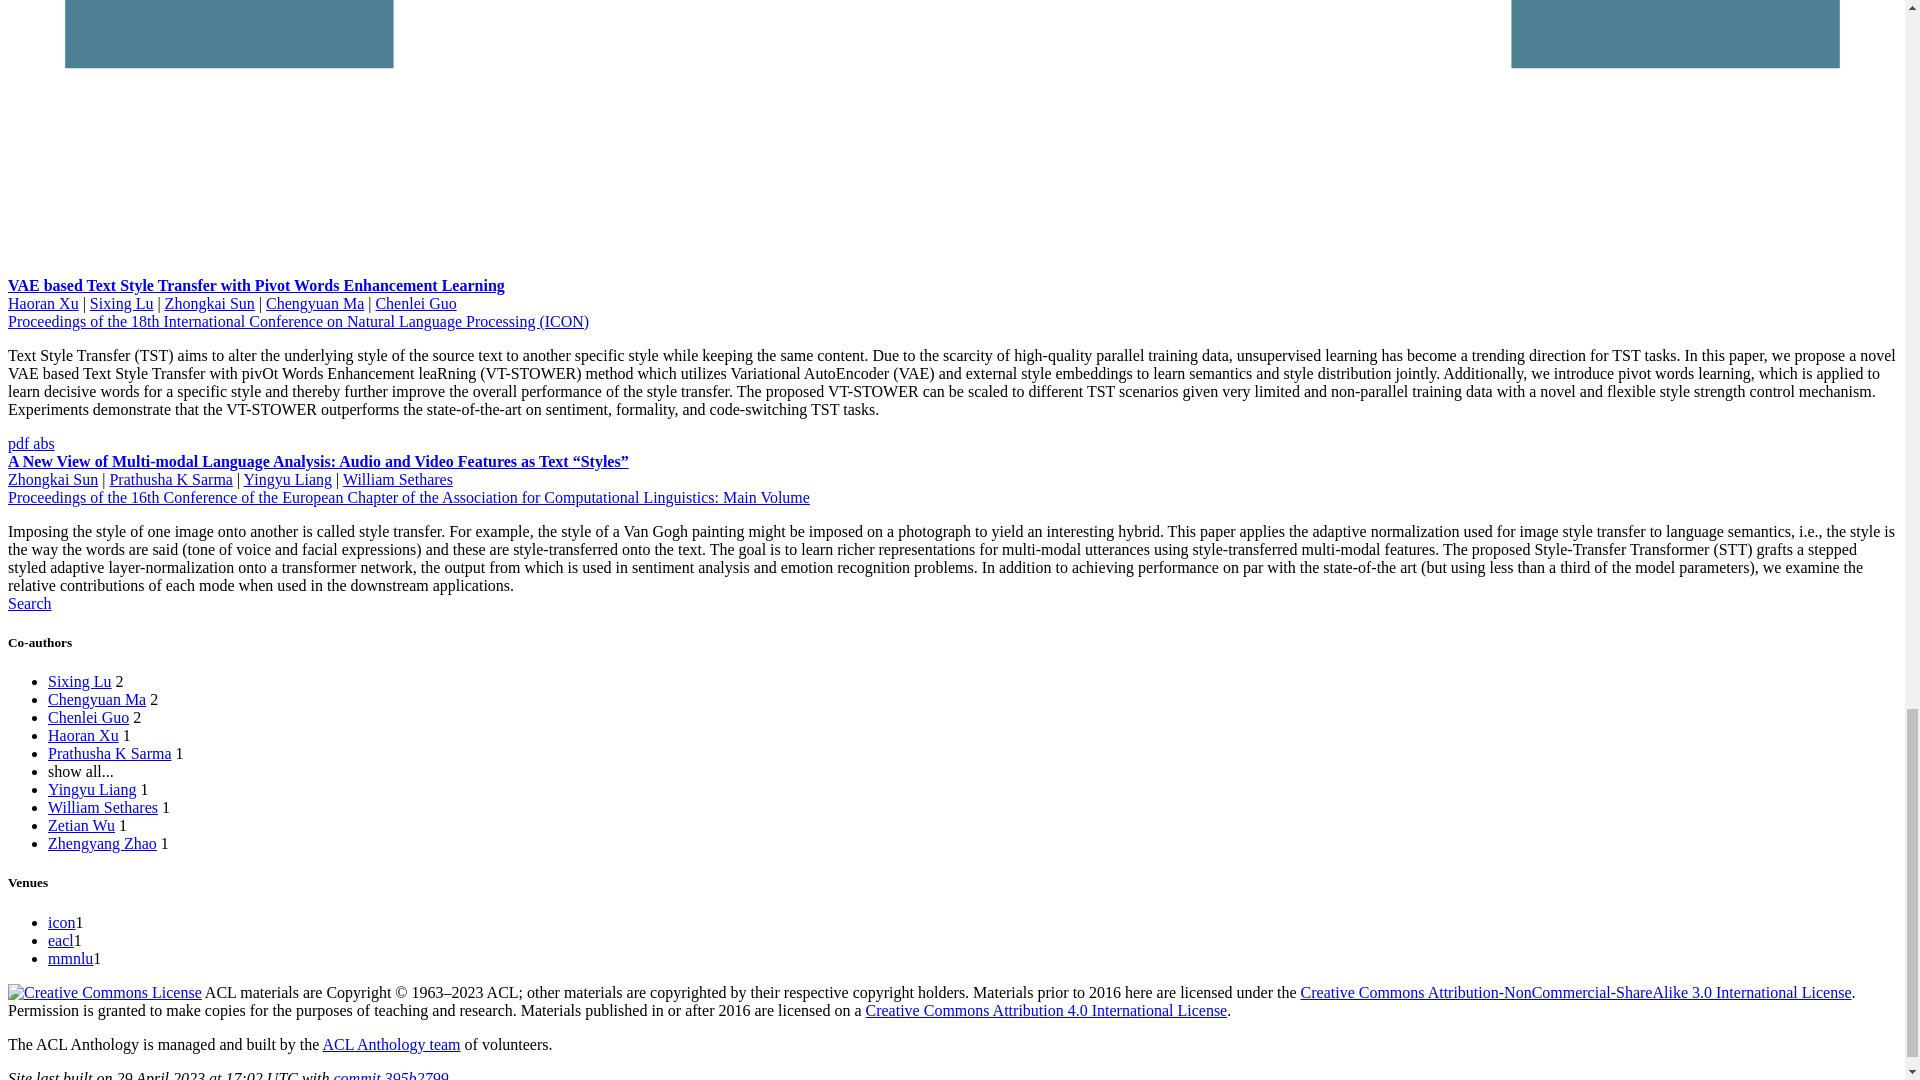 The image size is (1920, 1080). What do you see at coordinates (96, 700) in the screenshot?
I see `Chengyuan Ma` at bounding box center [96, 700].